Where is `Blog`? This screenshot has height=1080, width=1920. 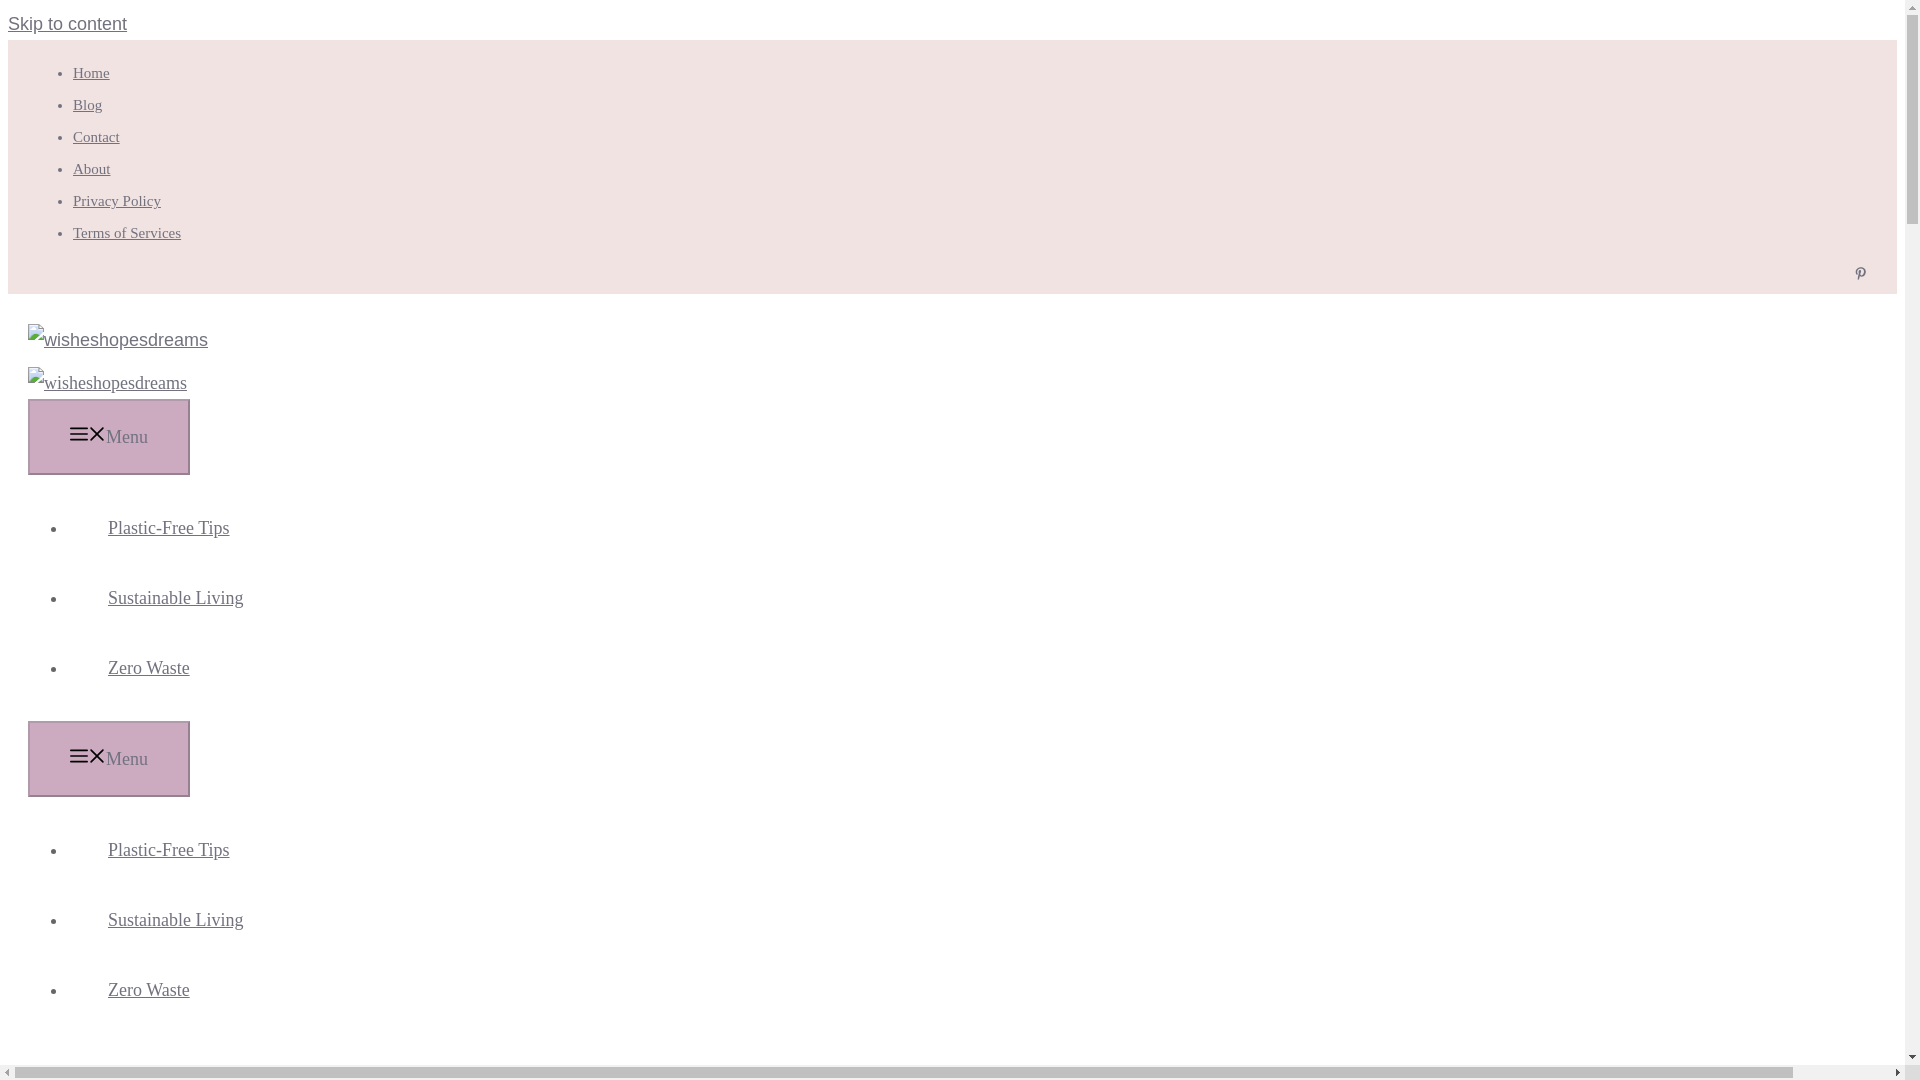 Blog is located at coordinates (86, 105).